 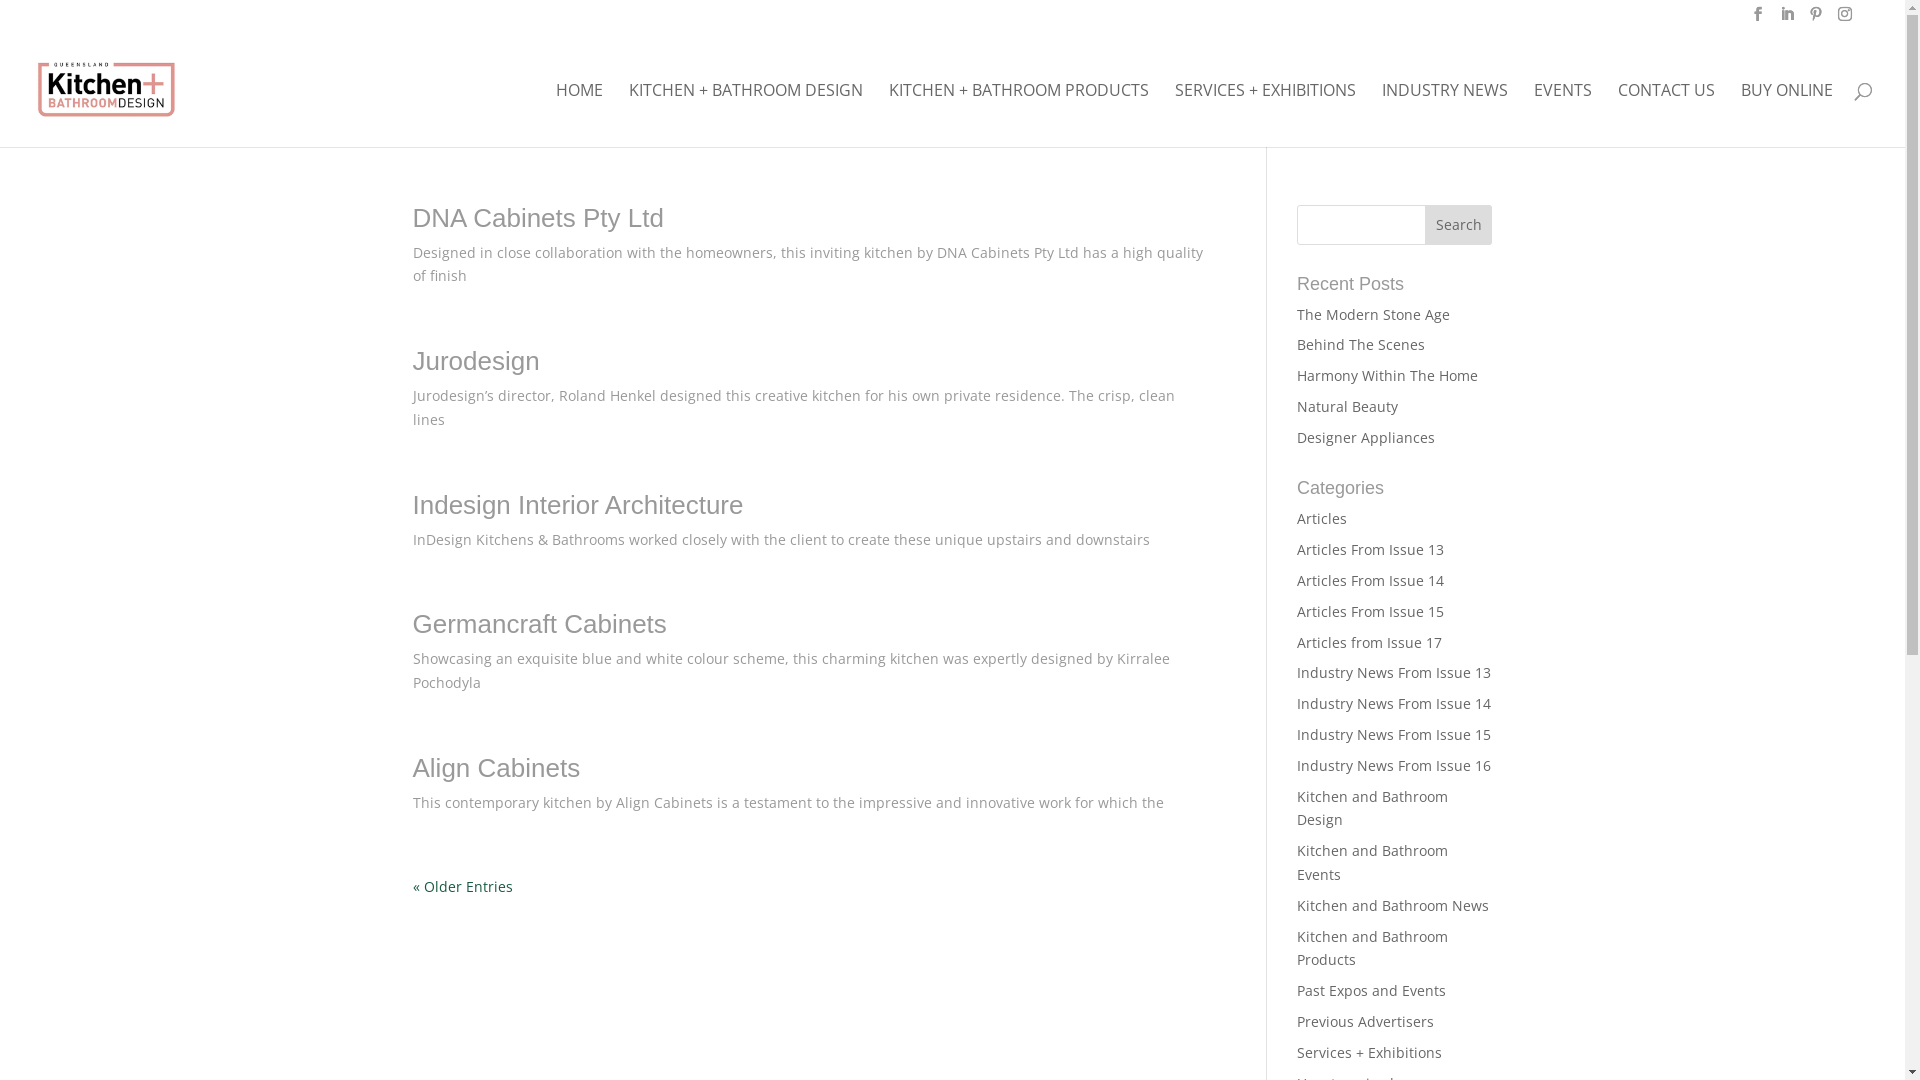 I want to click on Articles From Issue 14, so click(x=1370, y=580).